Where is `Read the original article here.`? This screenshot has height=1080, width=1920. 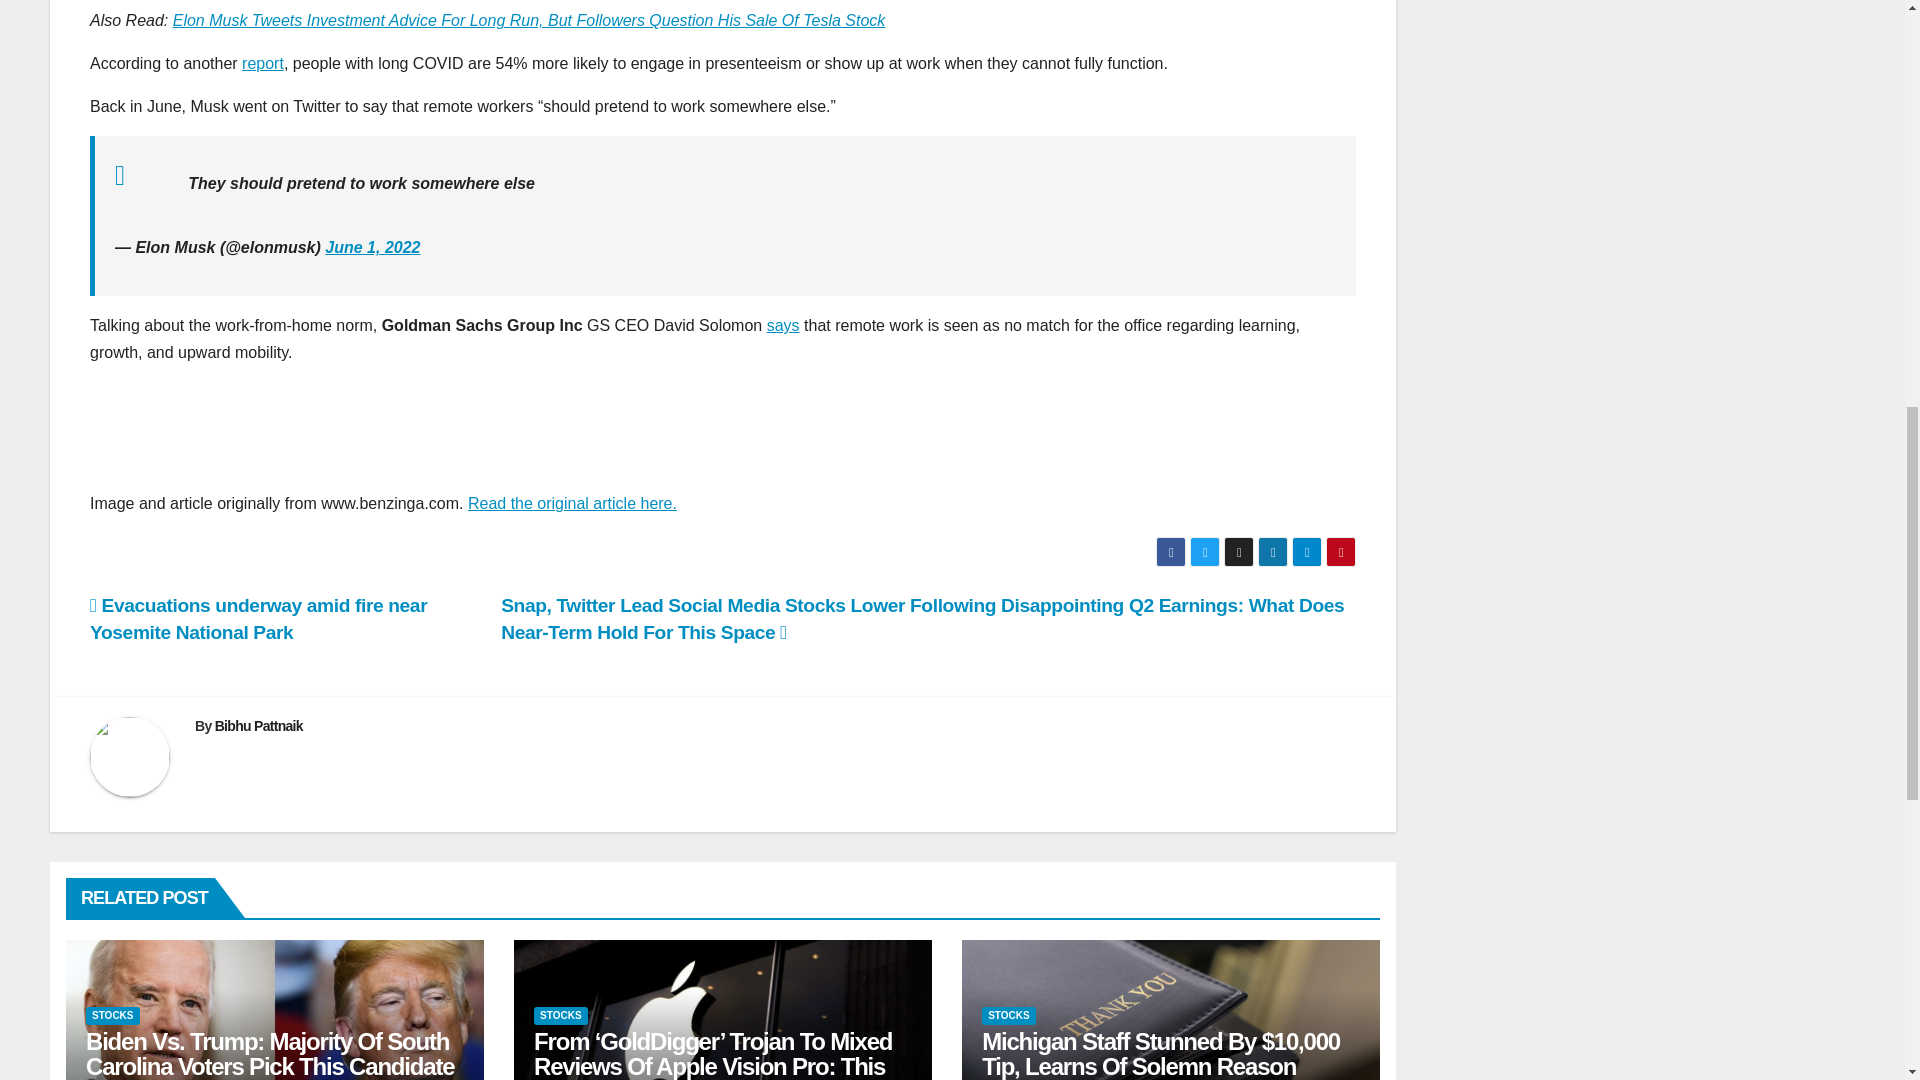 Read the original article here. is located at coordinates (572, 502).